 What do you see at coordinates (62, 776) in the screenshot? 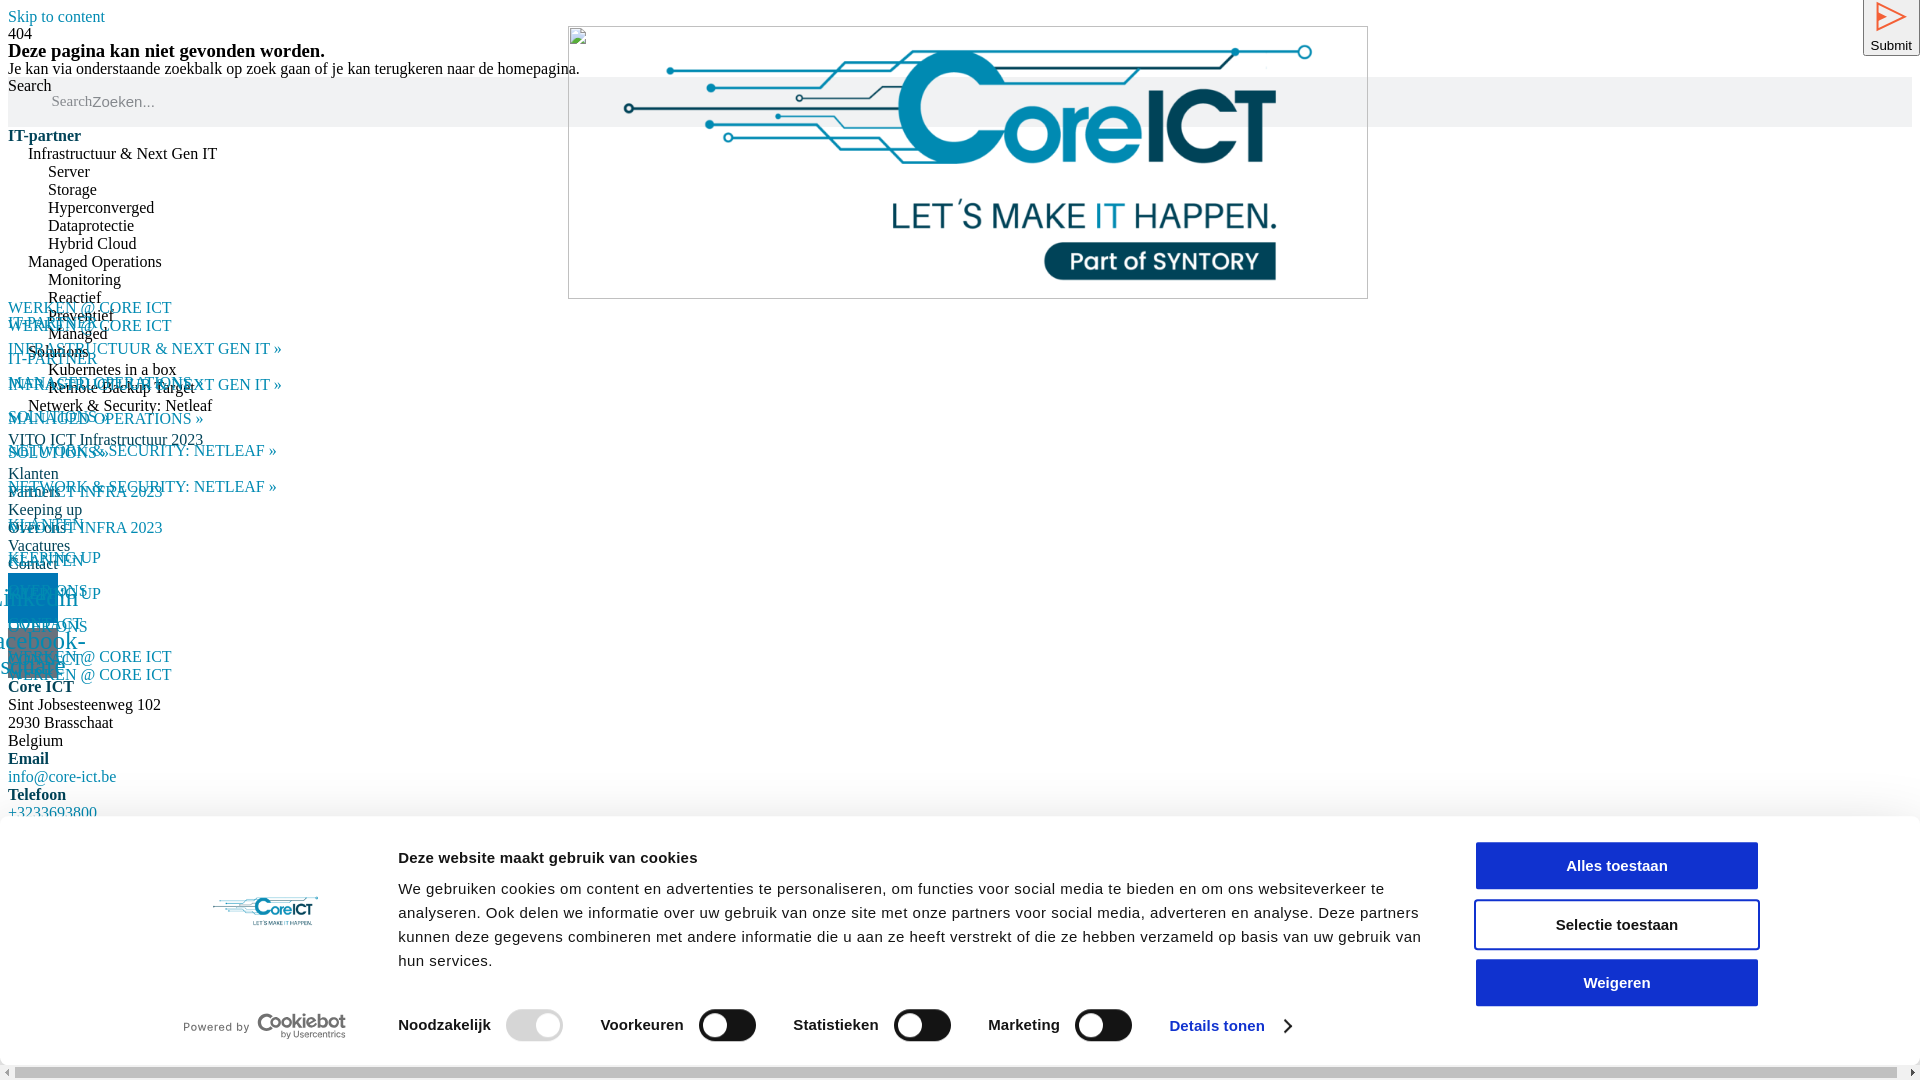
I see `info@core-ict.be` at bounding box center [62, 776].